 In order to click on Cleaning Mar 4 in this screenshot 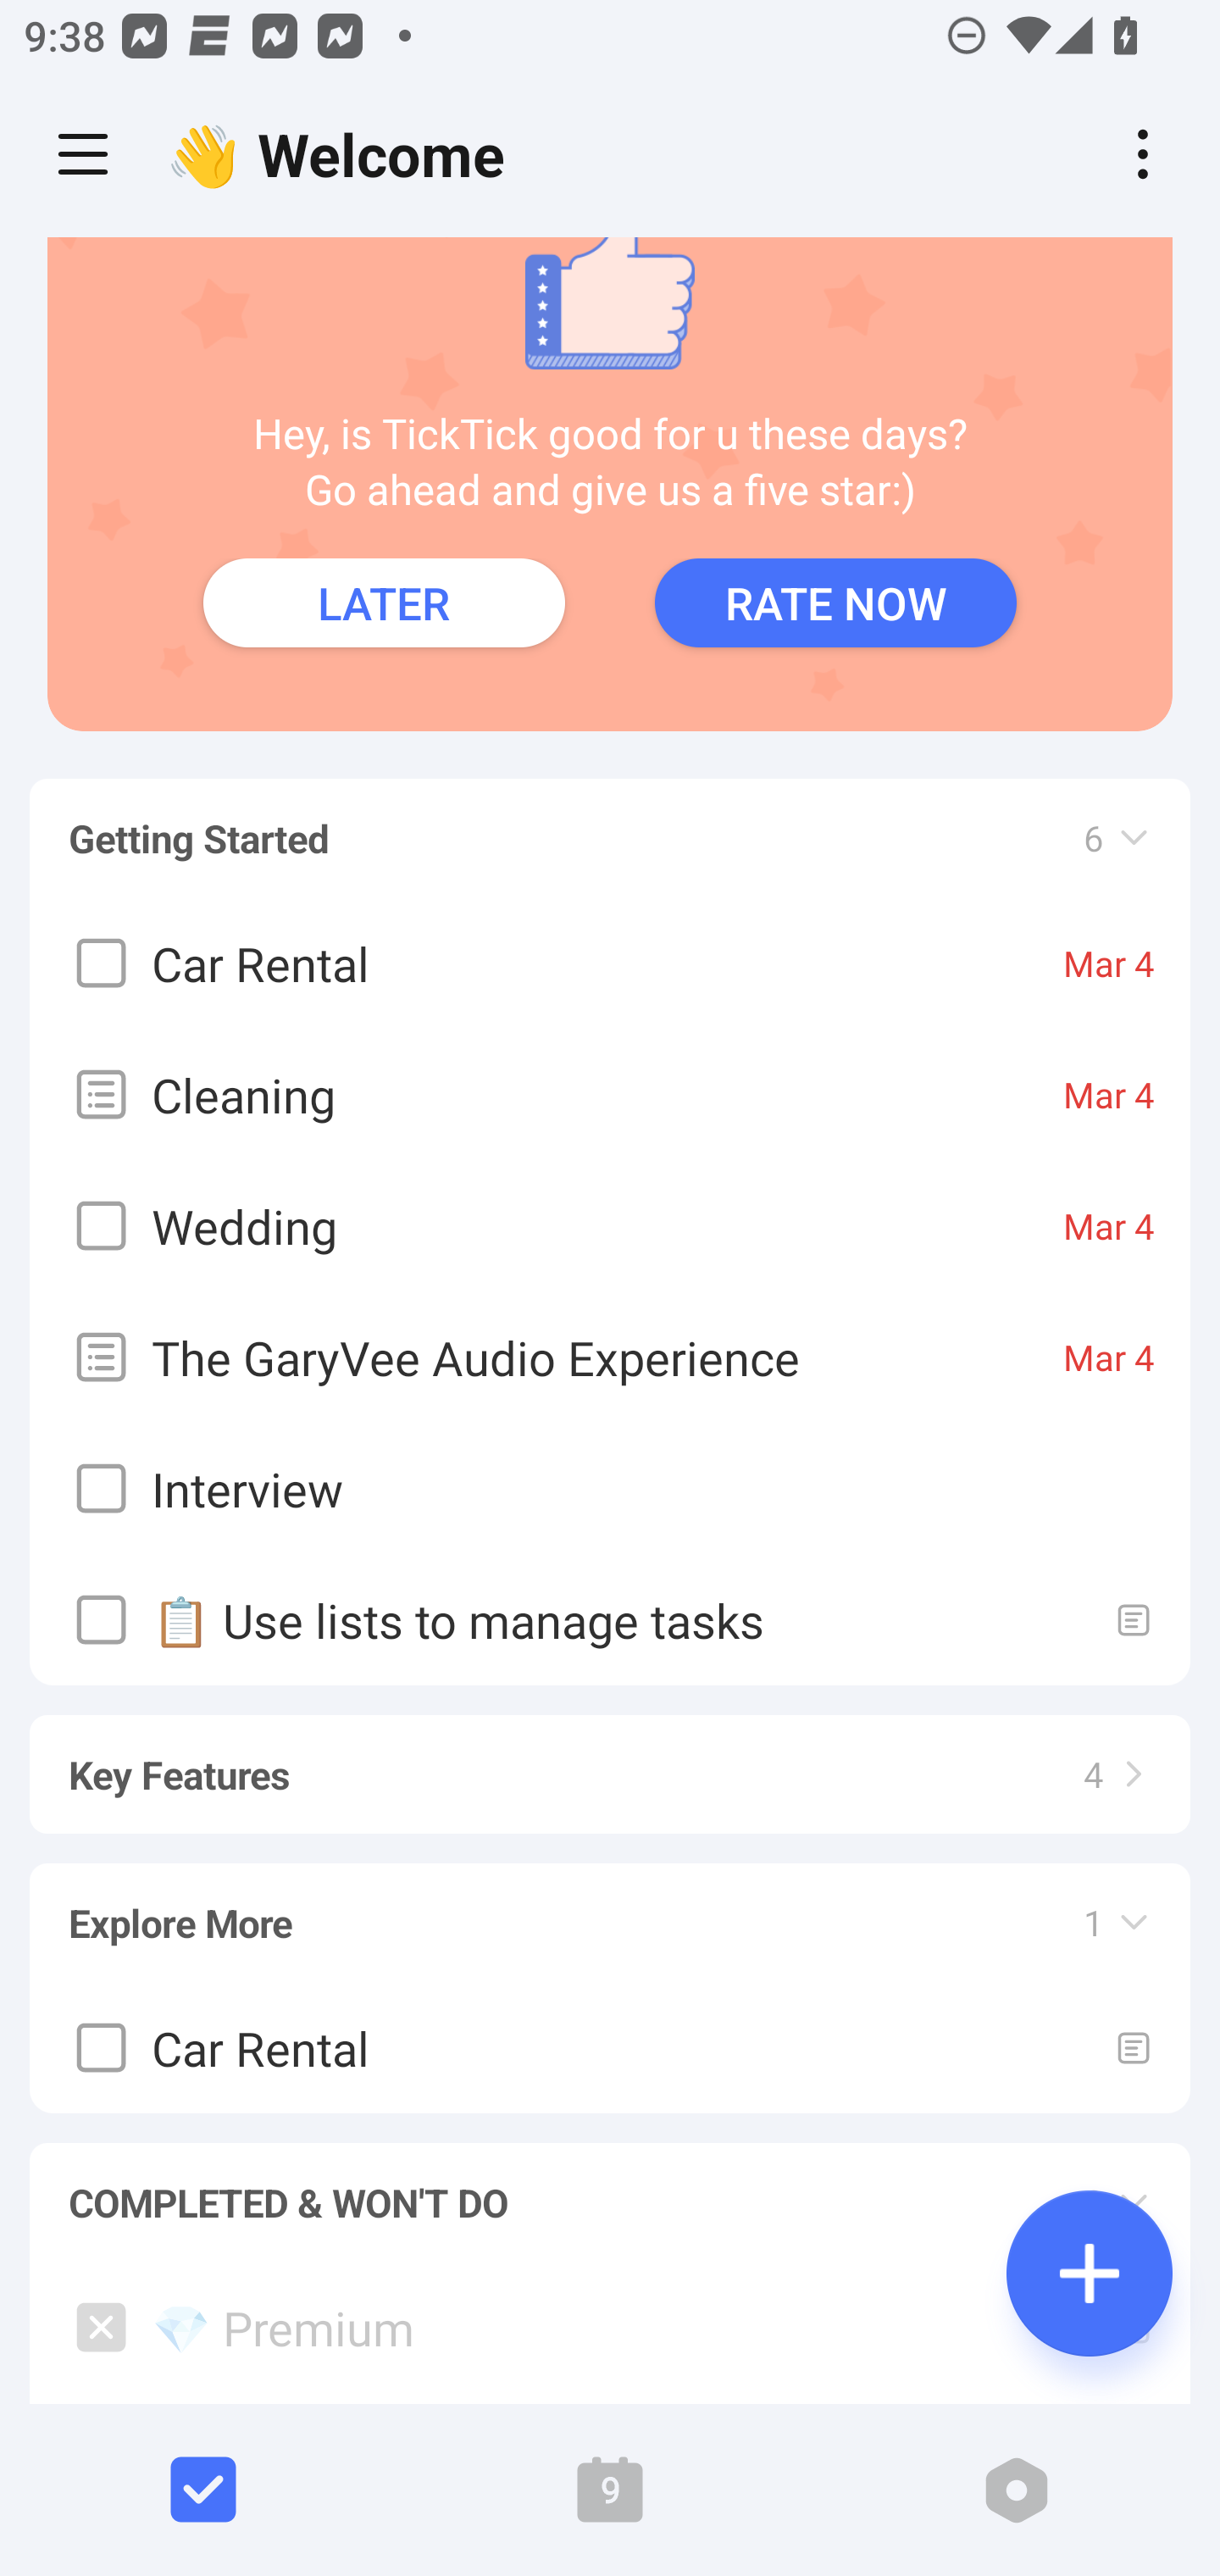, I will do `click(610, 1093)`.